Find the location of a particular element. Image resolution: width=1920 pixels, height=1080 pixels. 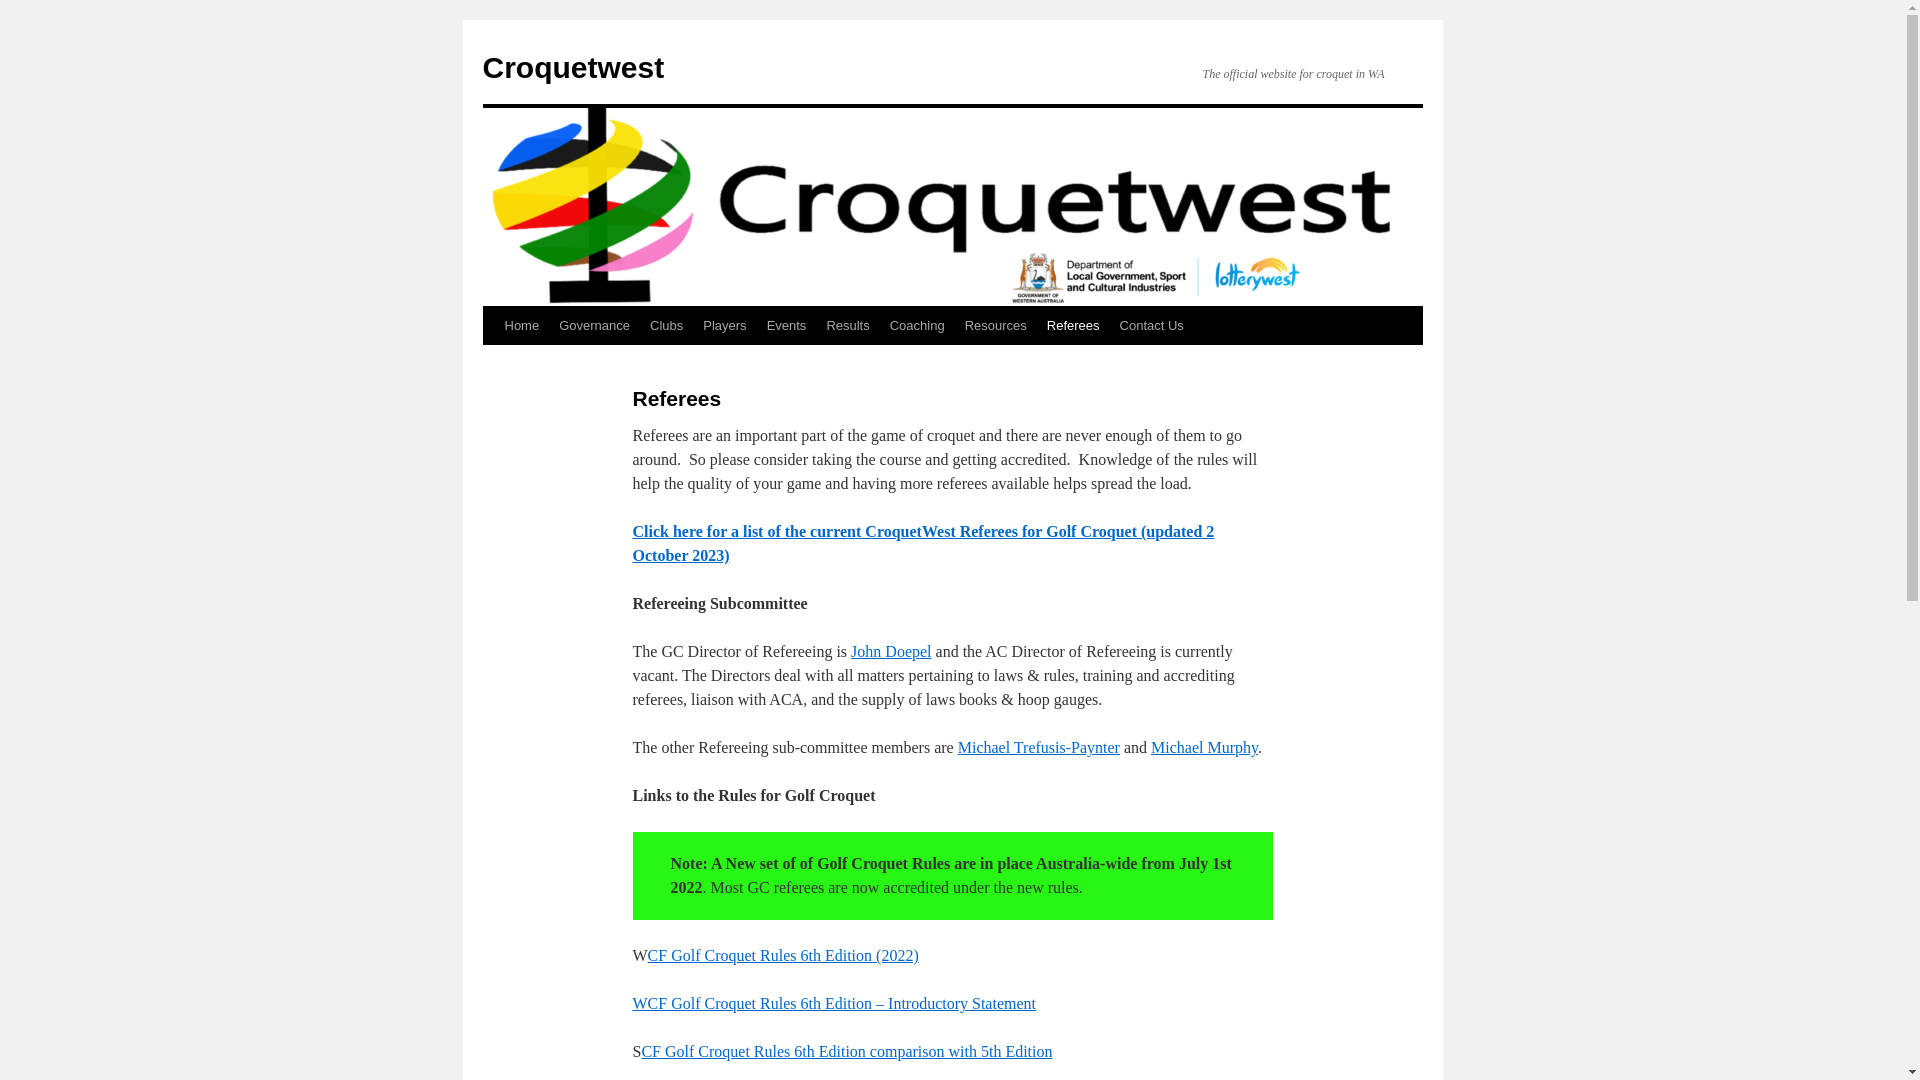

Resources is located at coordinates (996, 326).